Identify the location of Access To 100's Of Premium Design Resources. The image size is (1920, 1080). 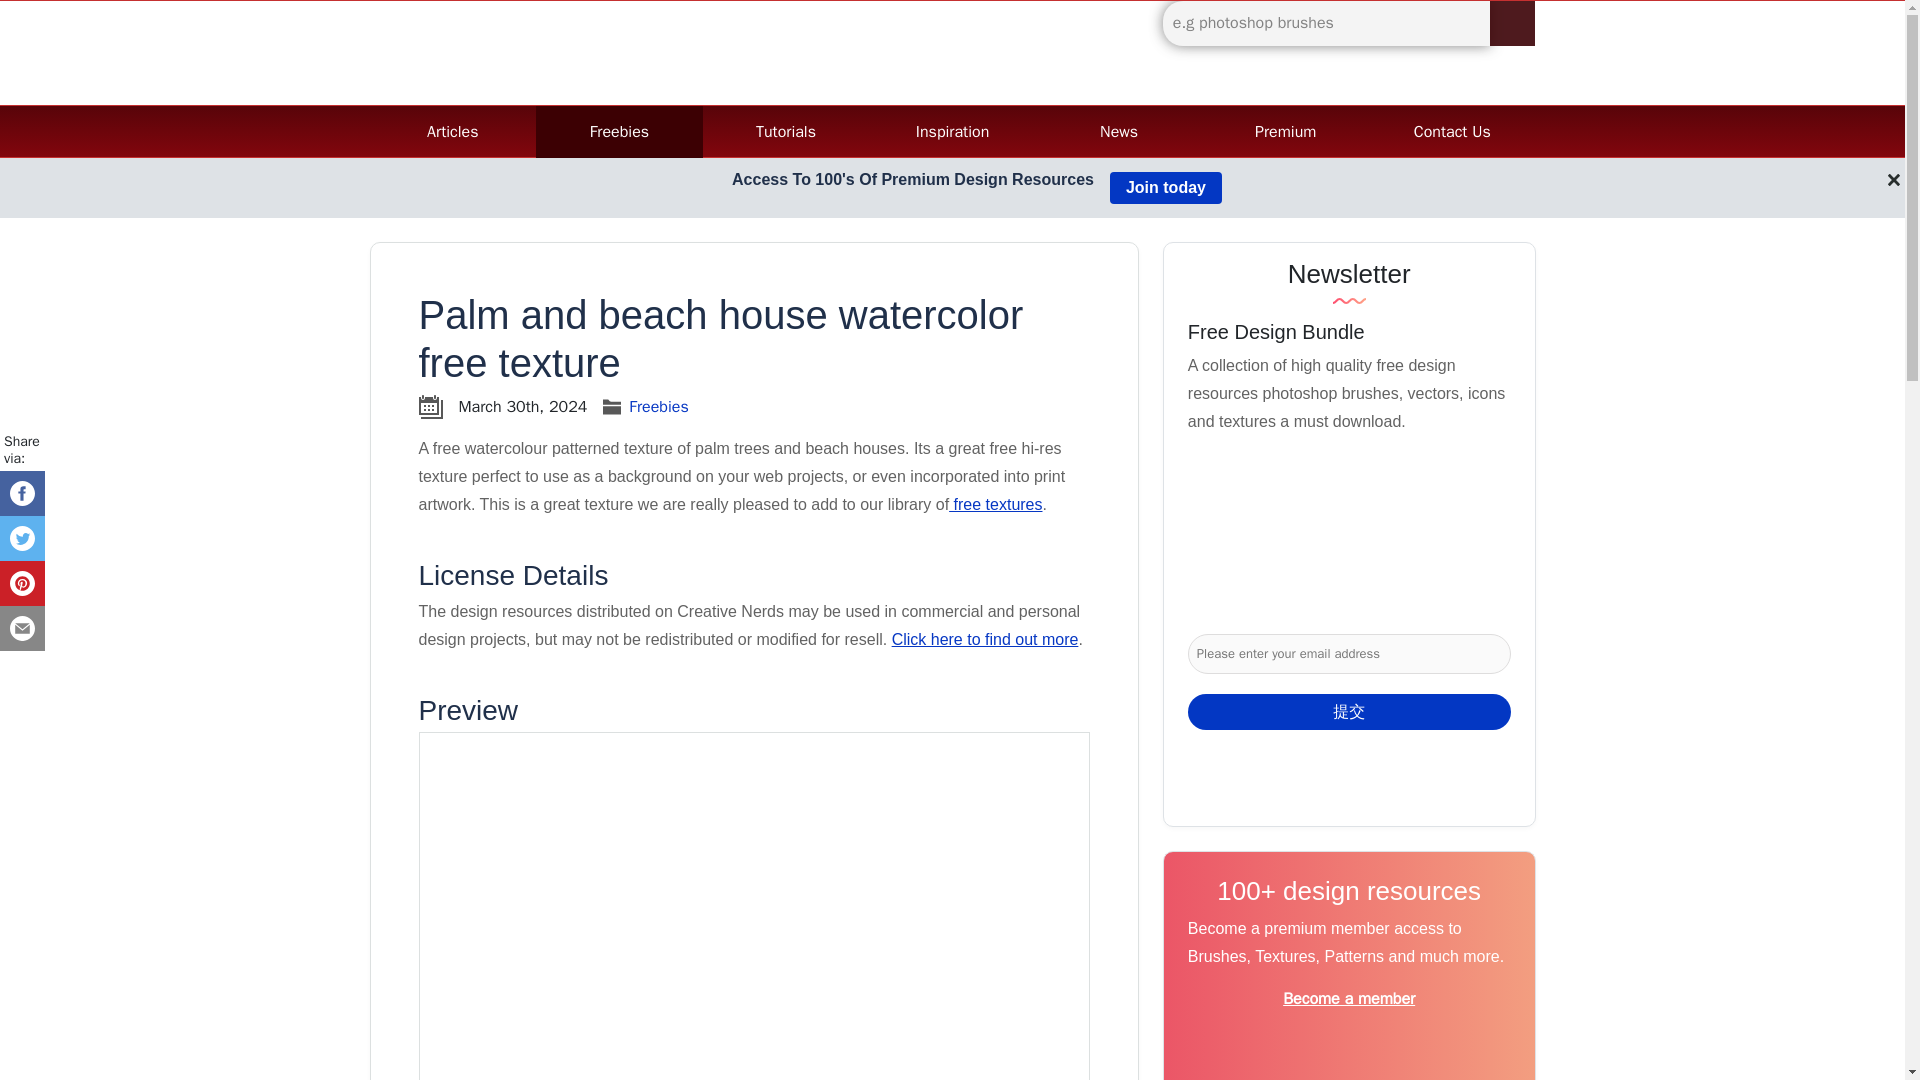
(912, 188).